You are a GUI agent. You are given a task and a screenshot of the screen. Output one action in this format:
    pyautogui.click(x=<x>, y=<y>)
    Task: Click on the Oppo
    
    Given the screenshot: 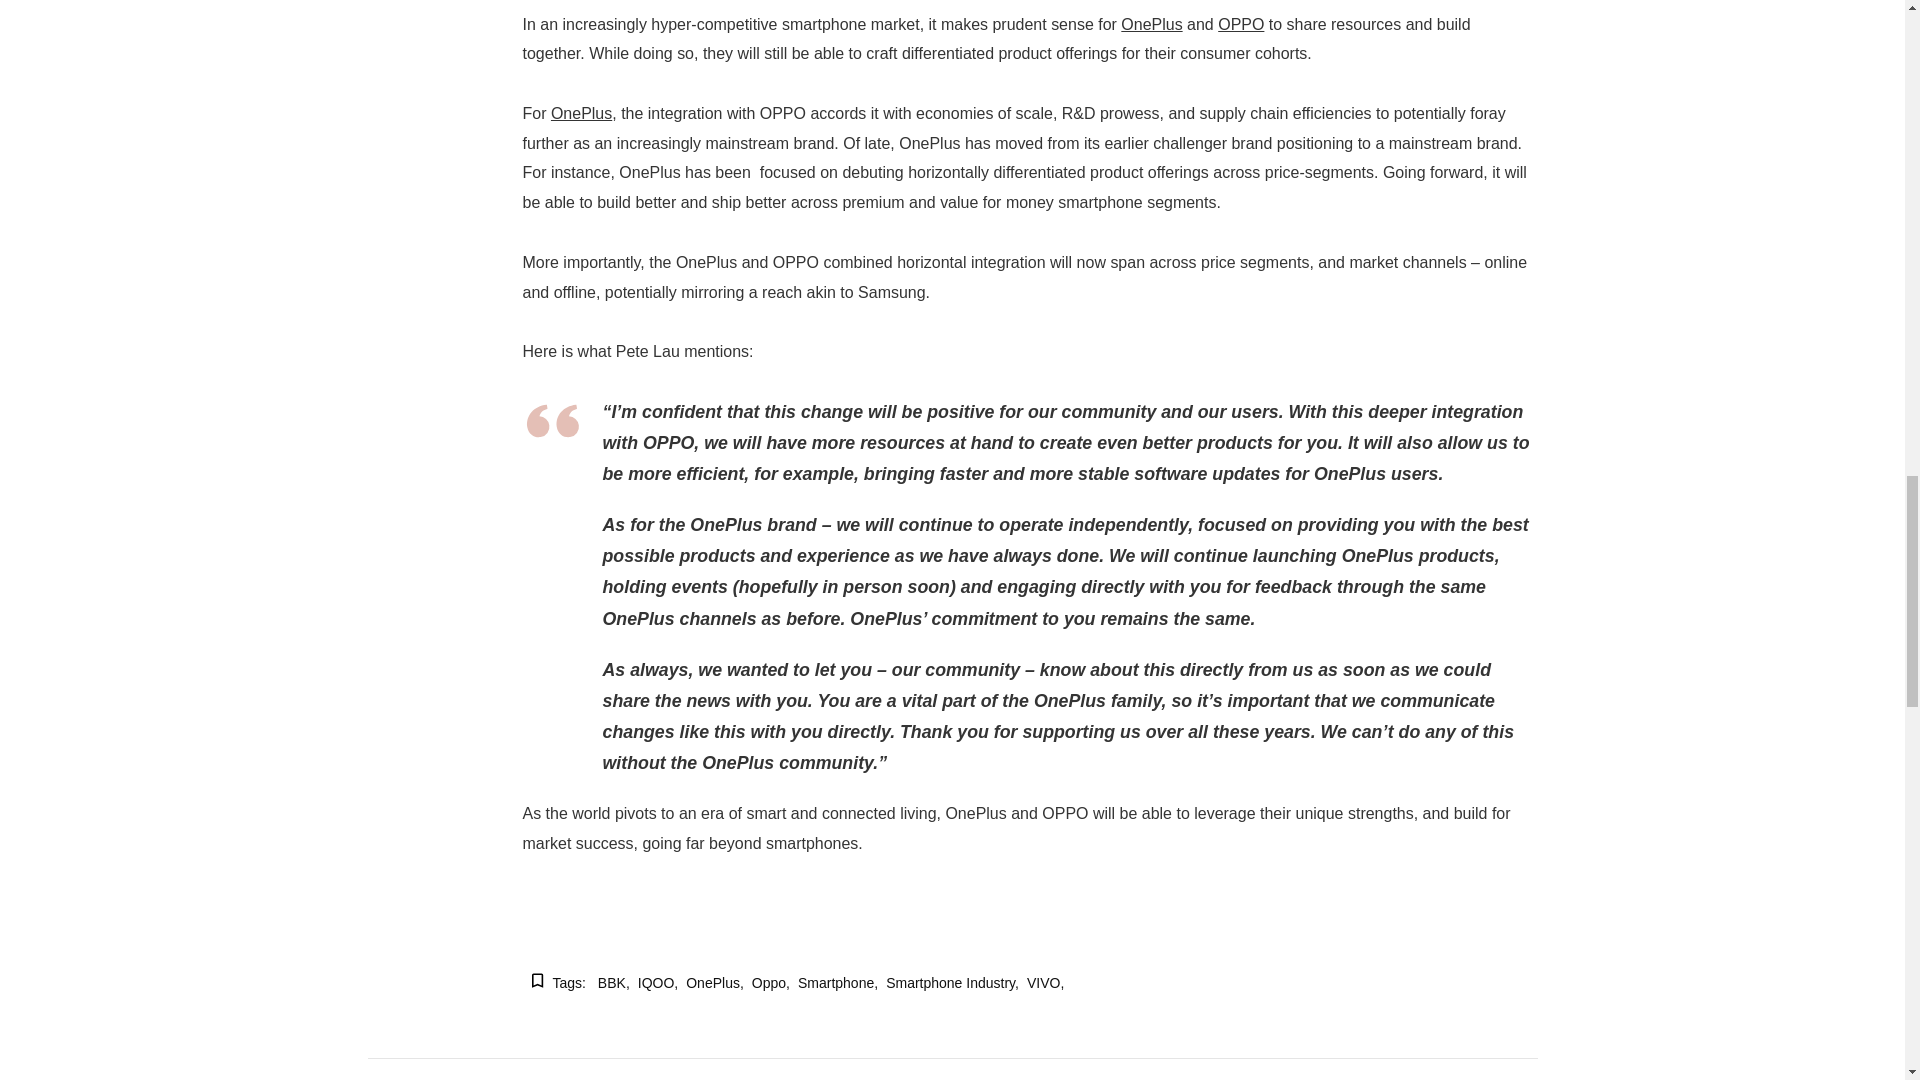 What is the action you would take?
    pyautogui.click(x=770, y=984)
    